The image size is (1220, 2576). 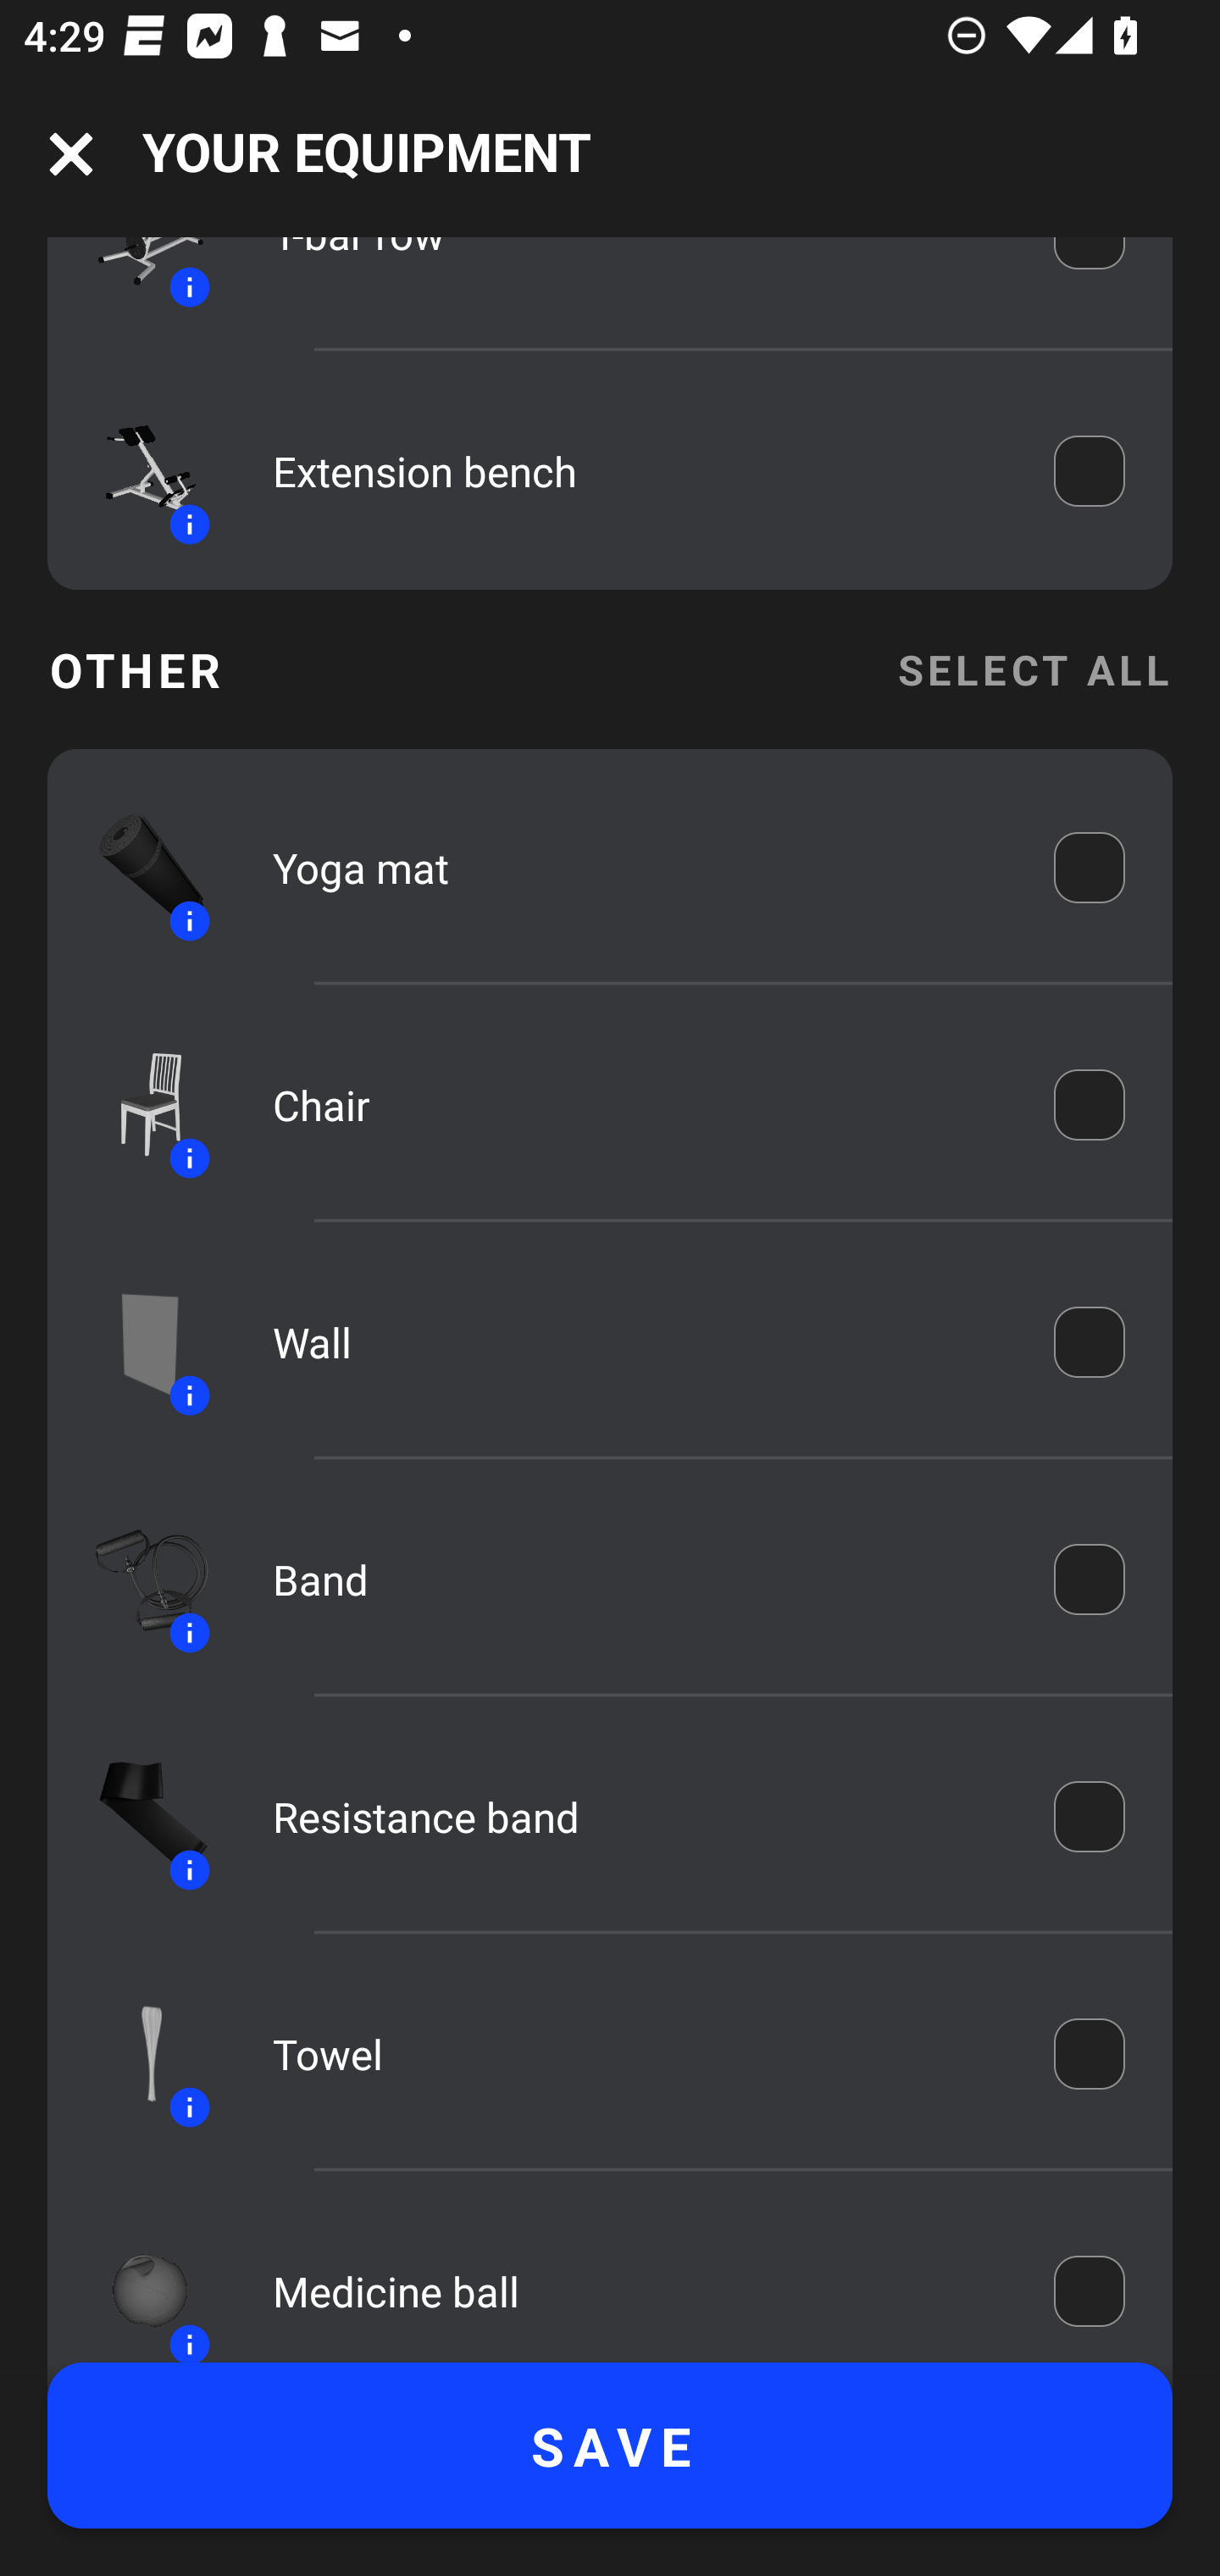 What do you see at coordinates (136, 1579) in the screenshot?
I see `Equipment icon Information icon` at bounding box center [136, 1579].